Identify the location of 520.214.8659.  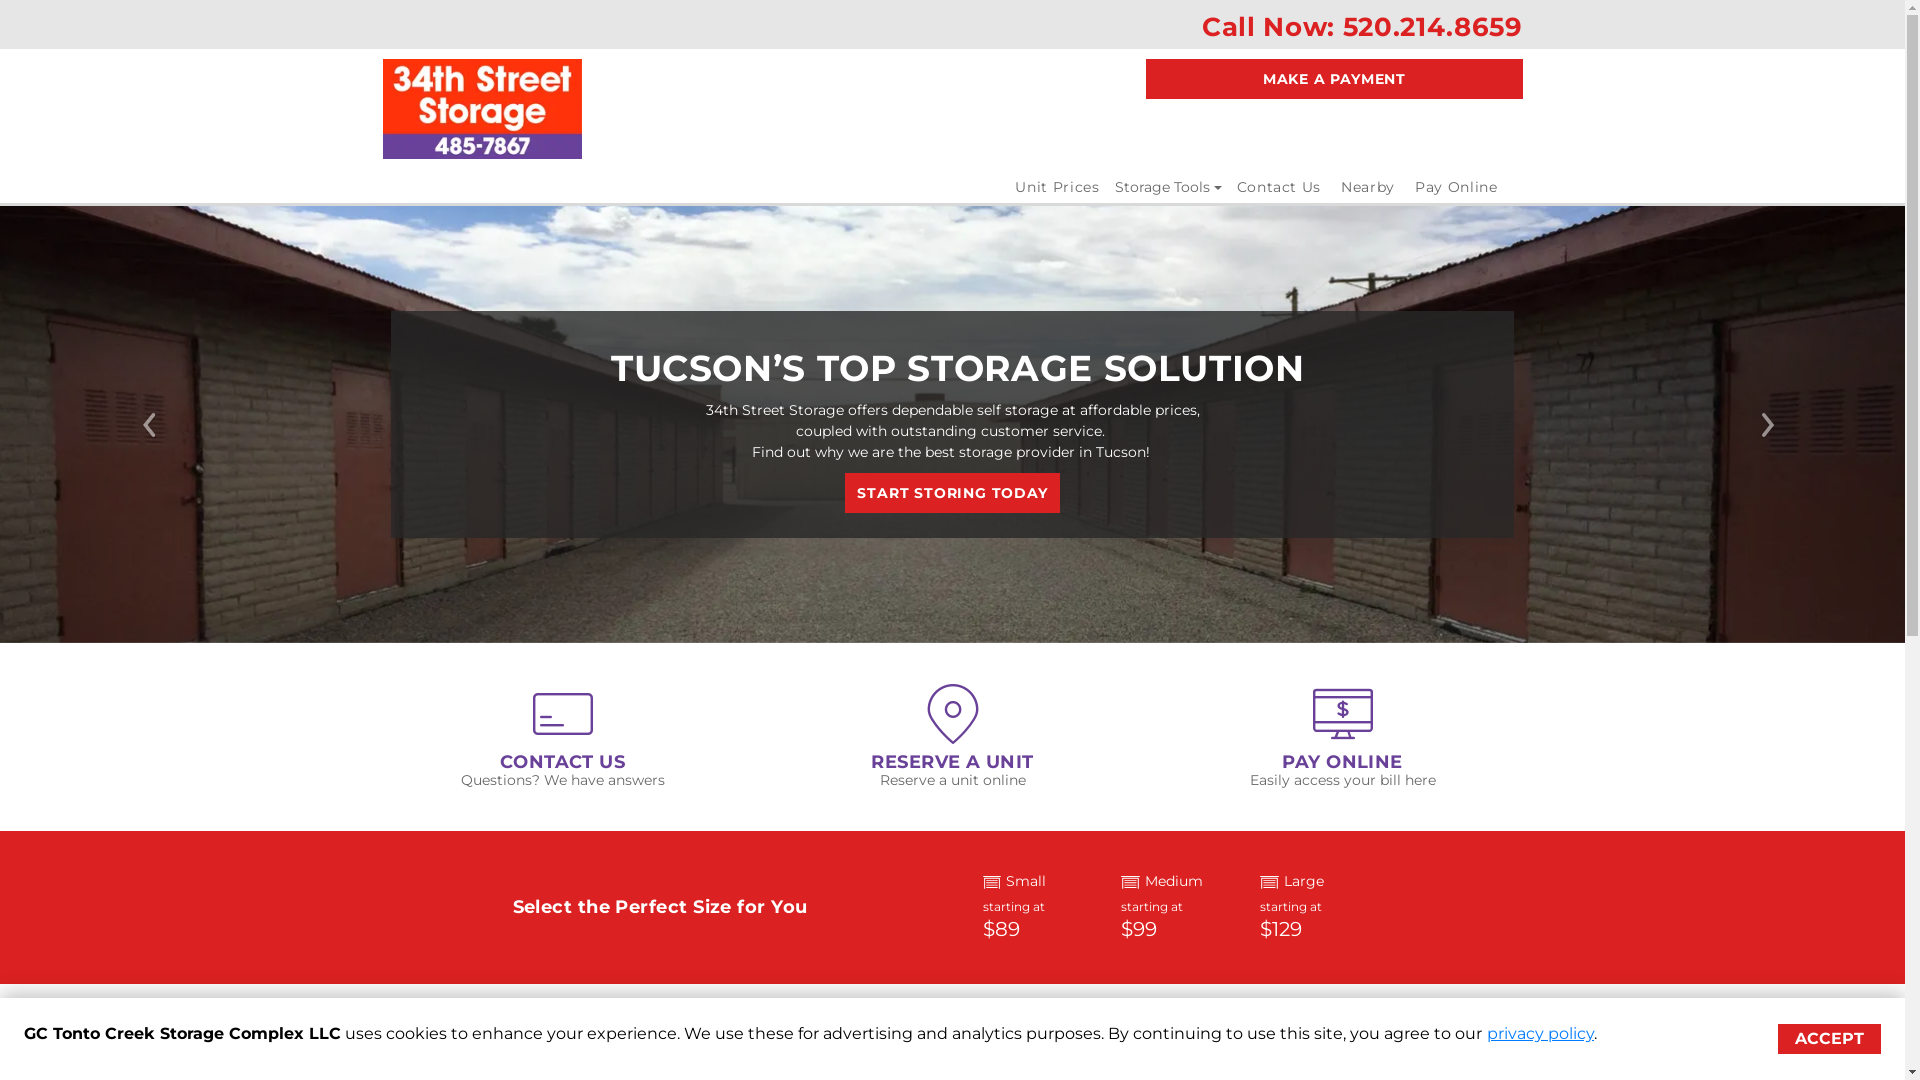
(1433, 27).